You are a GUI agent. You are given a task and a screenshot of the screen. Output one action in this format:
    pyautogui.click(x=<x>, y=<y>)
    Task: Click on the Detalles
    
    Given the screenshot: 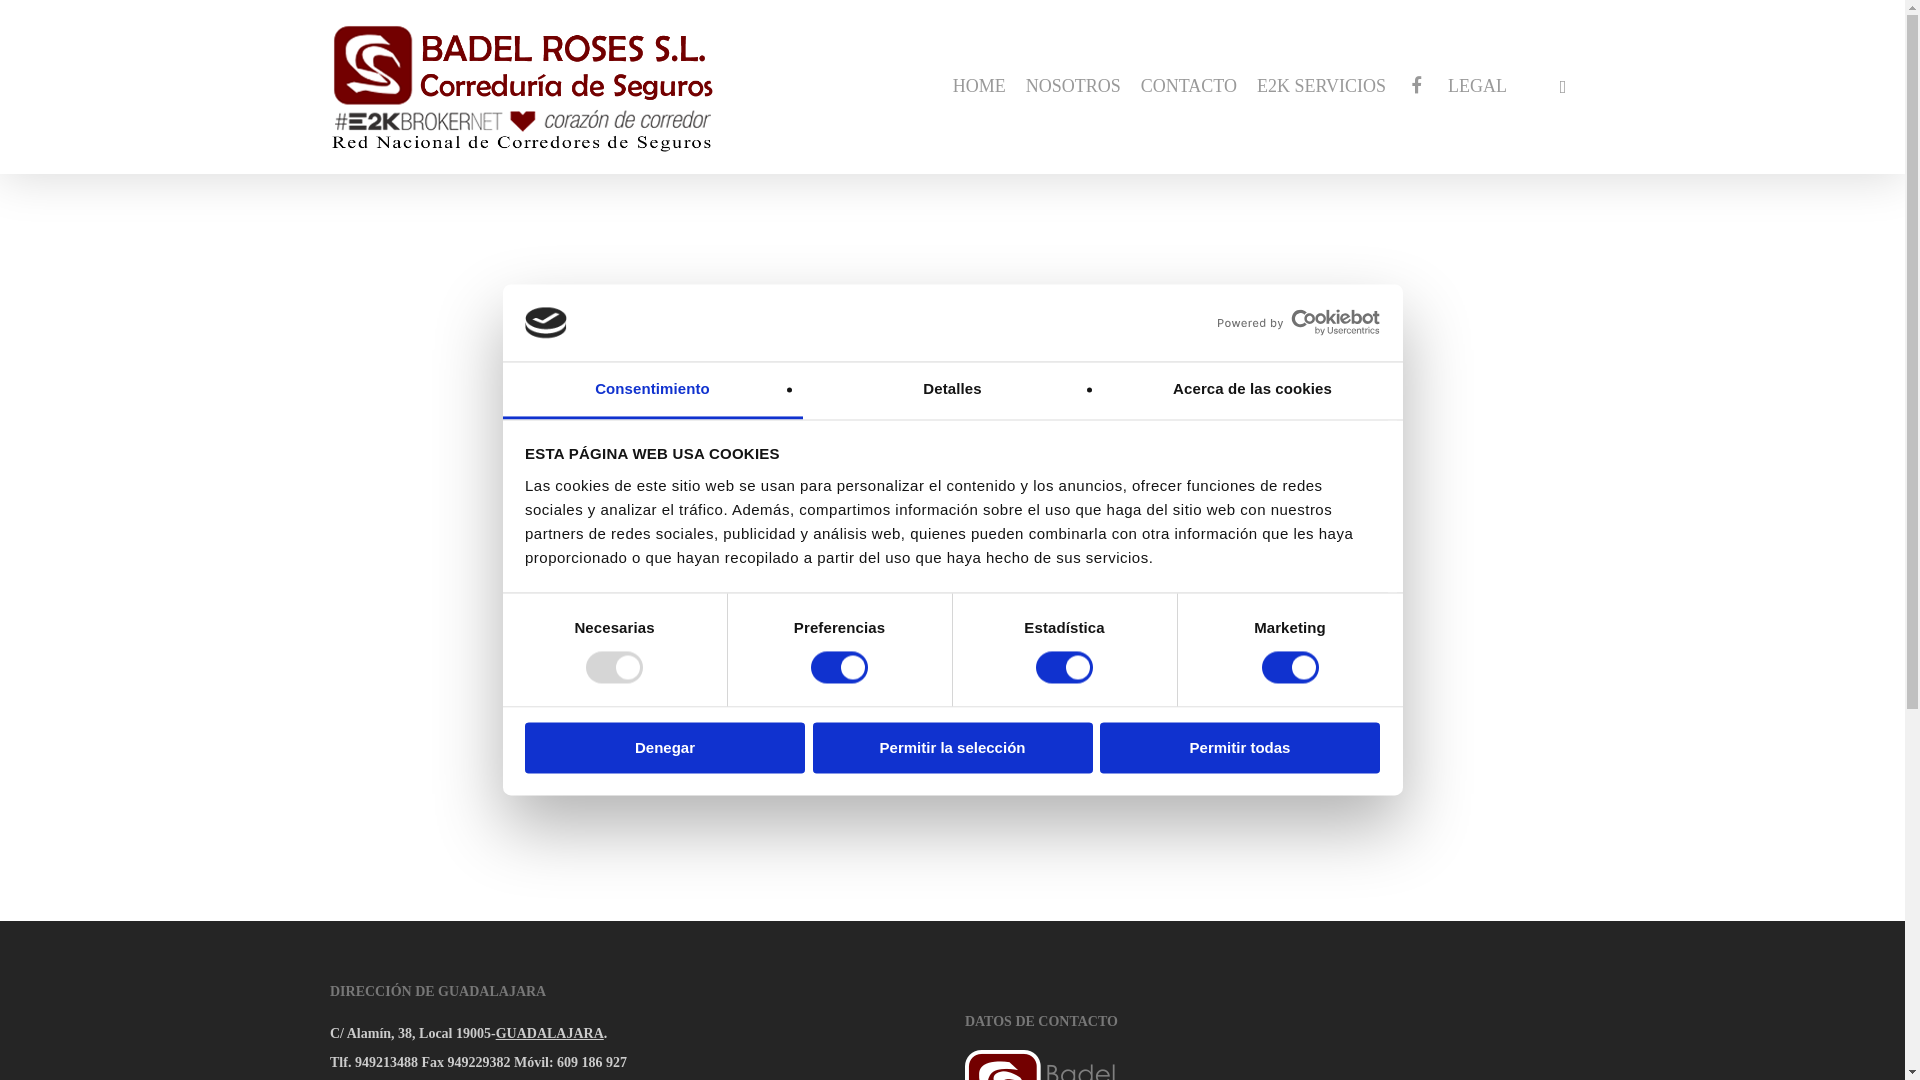 What is the action you would take?
    pyautogui.click(x=952, y=390)
    